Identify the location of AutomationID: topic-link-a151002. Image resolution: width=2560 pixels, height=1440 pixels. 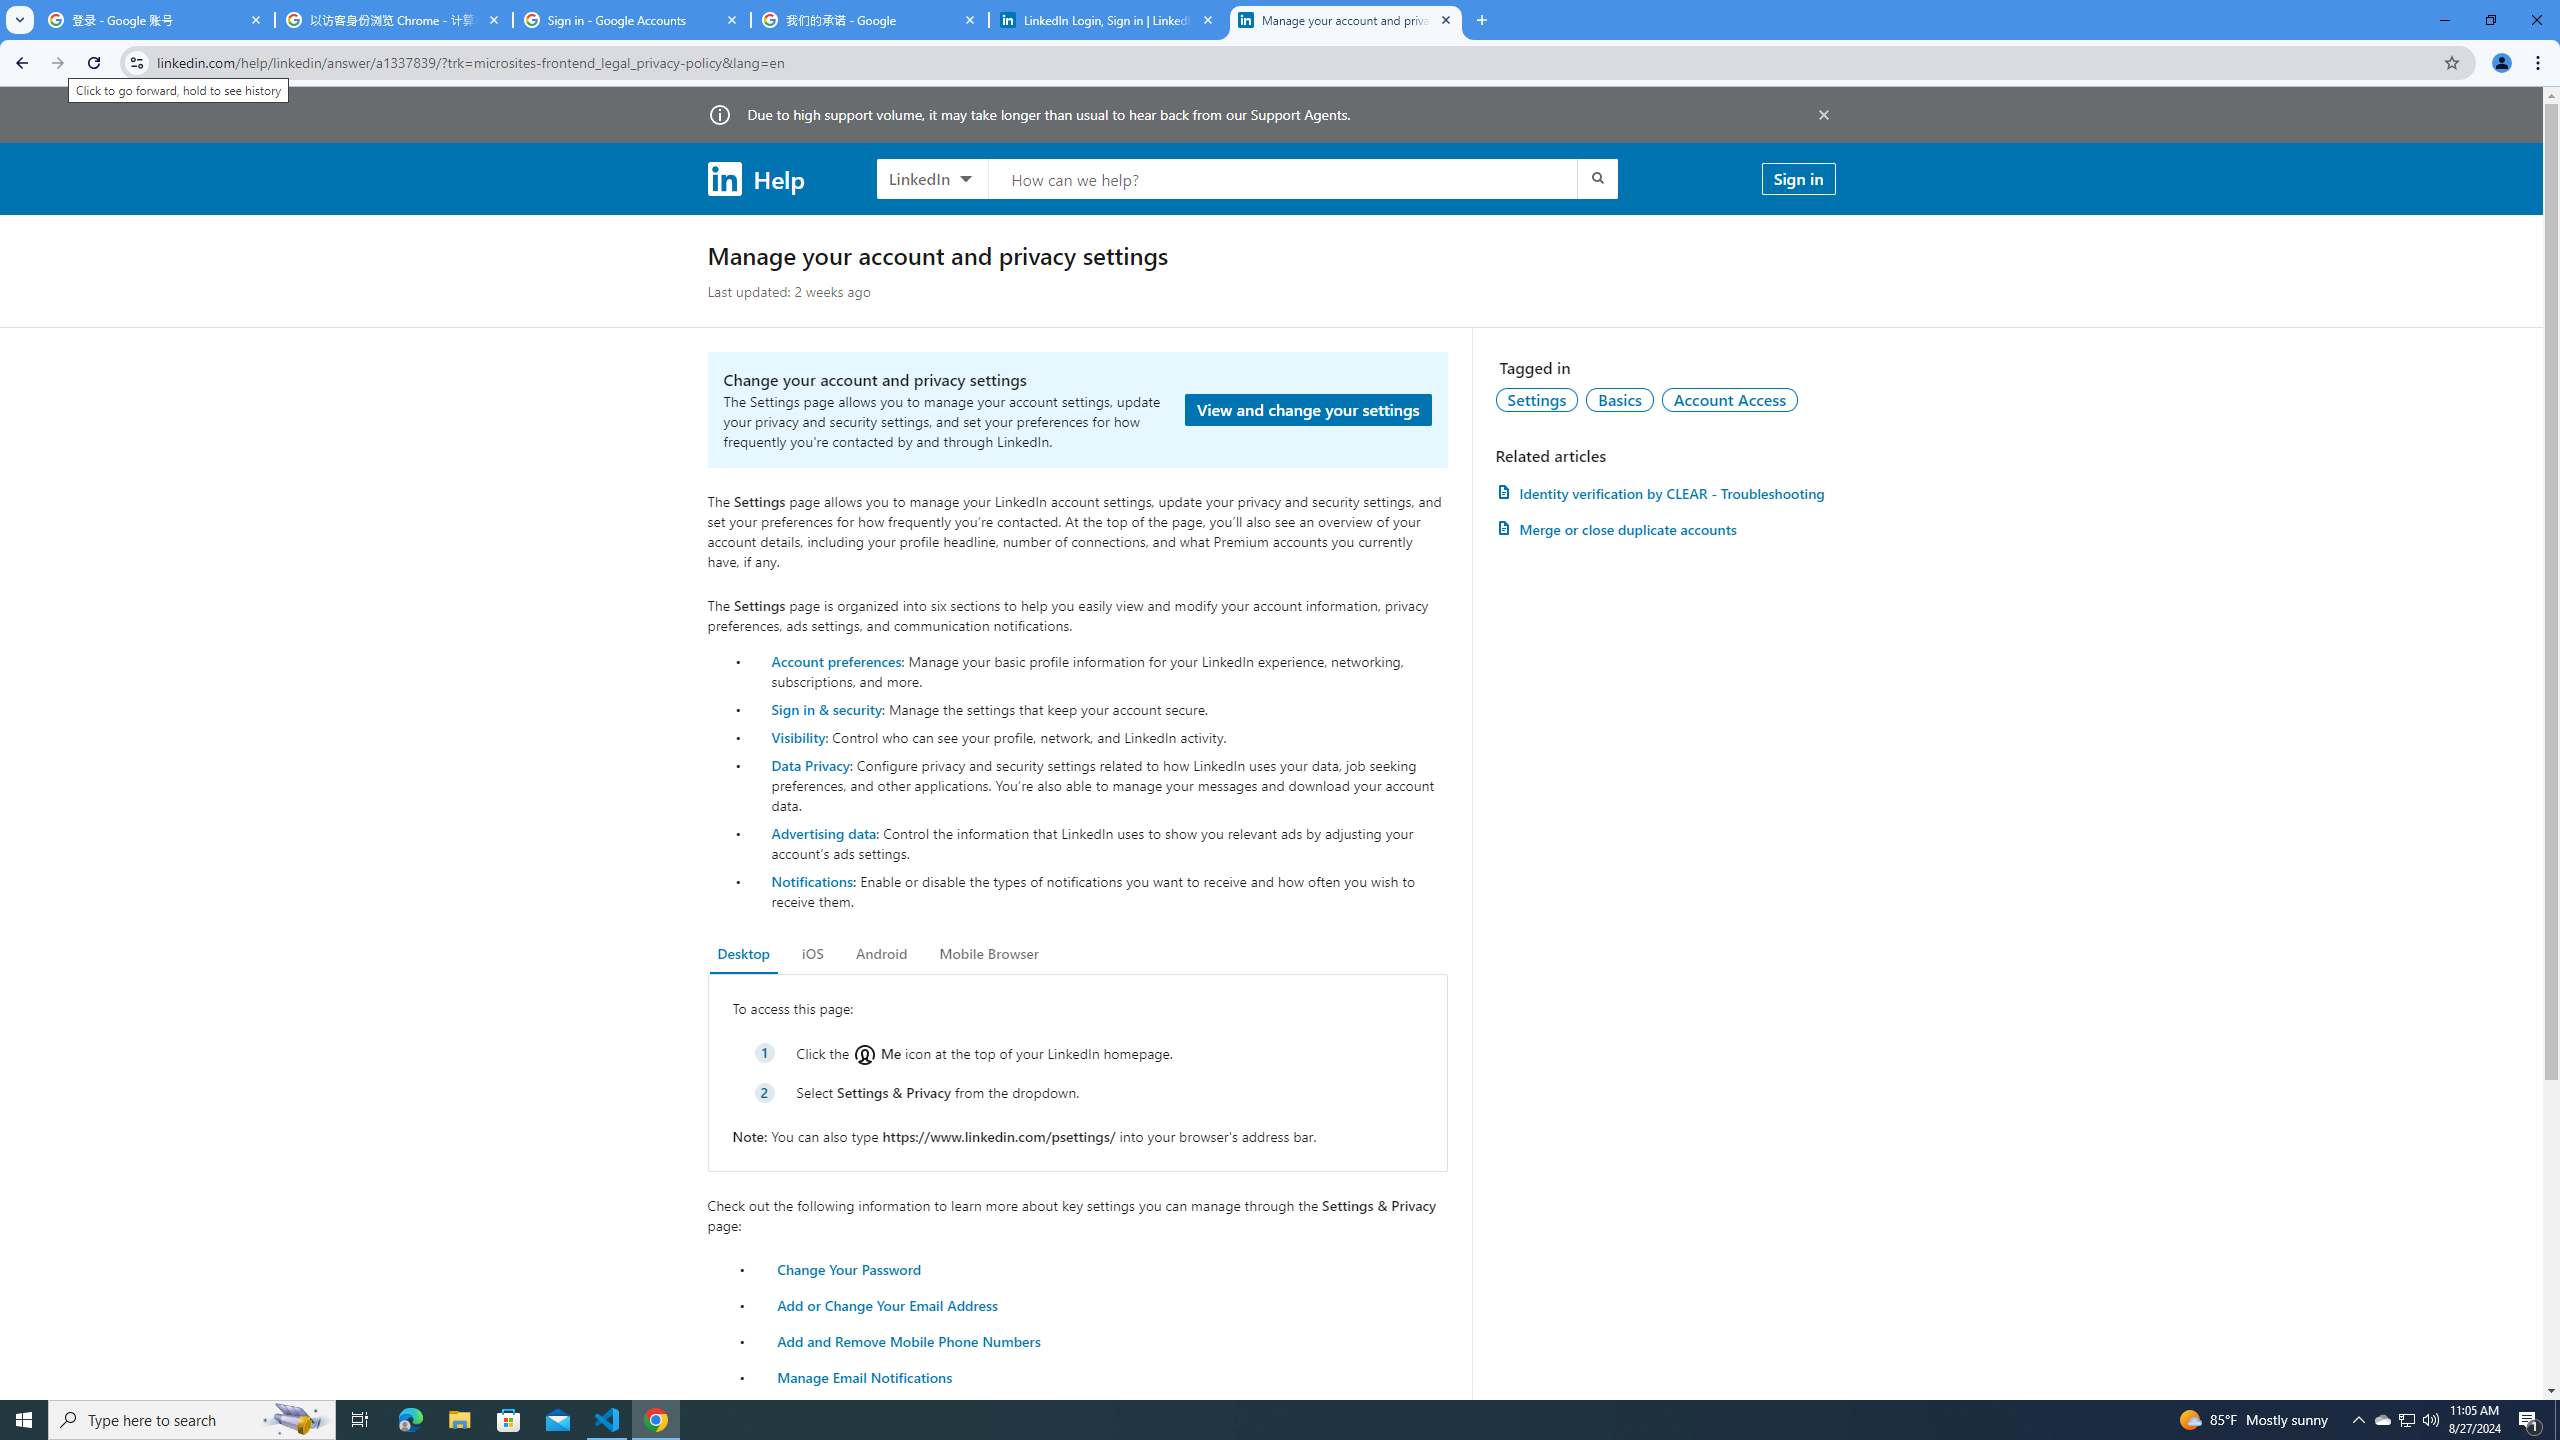
(1730, 399).